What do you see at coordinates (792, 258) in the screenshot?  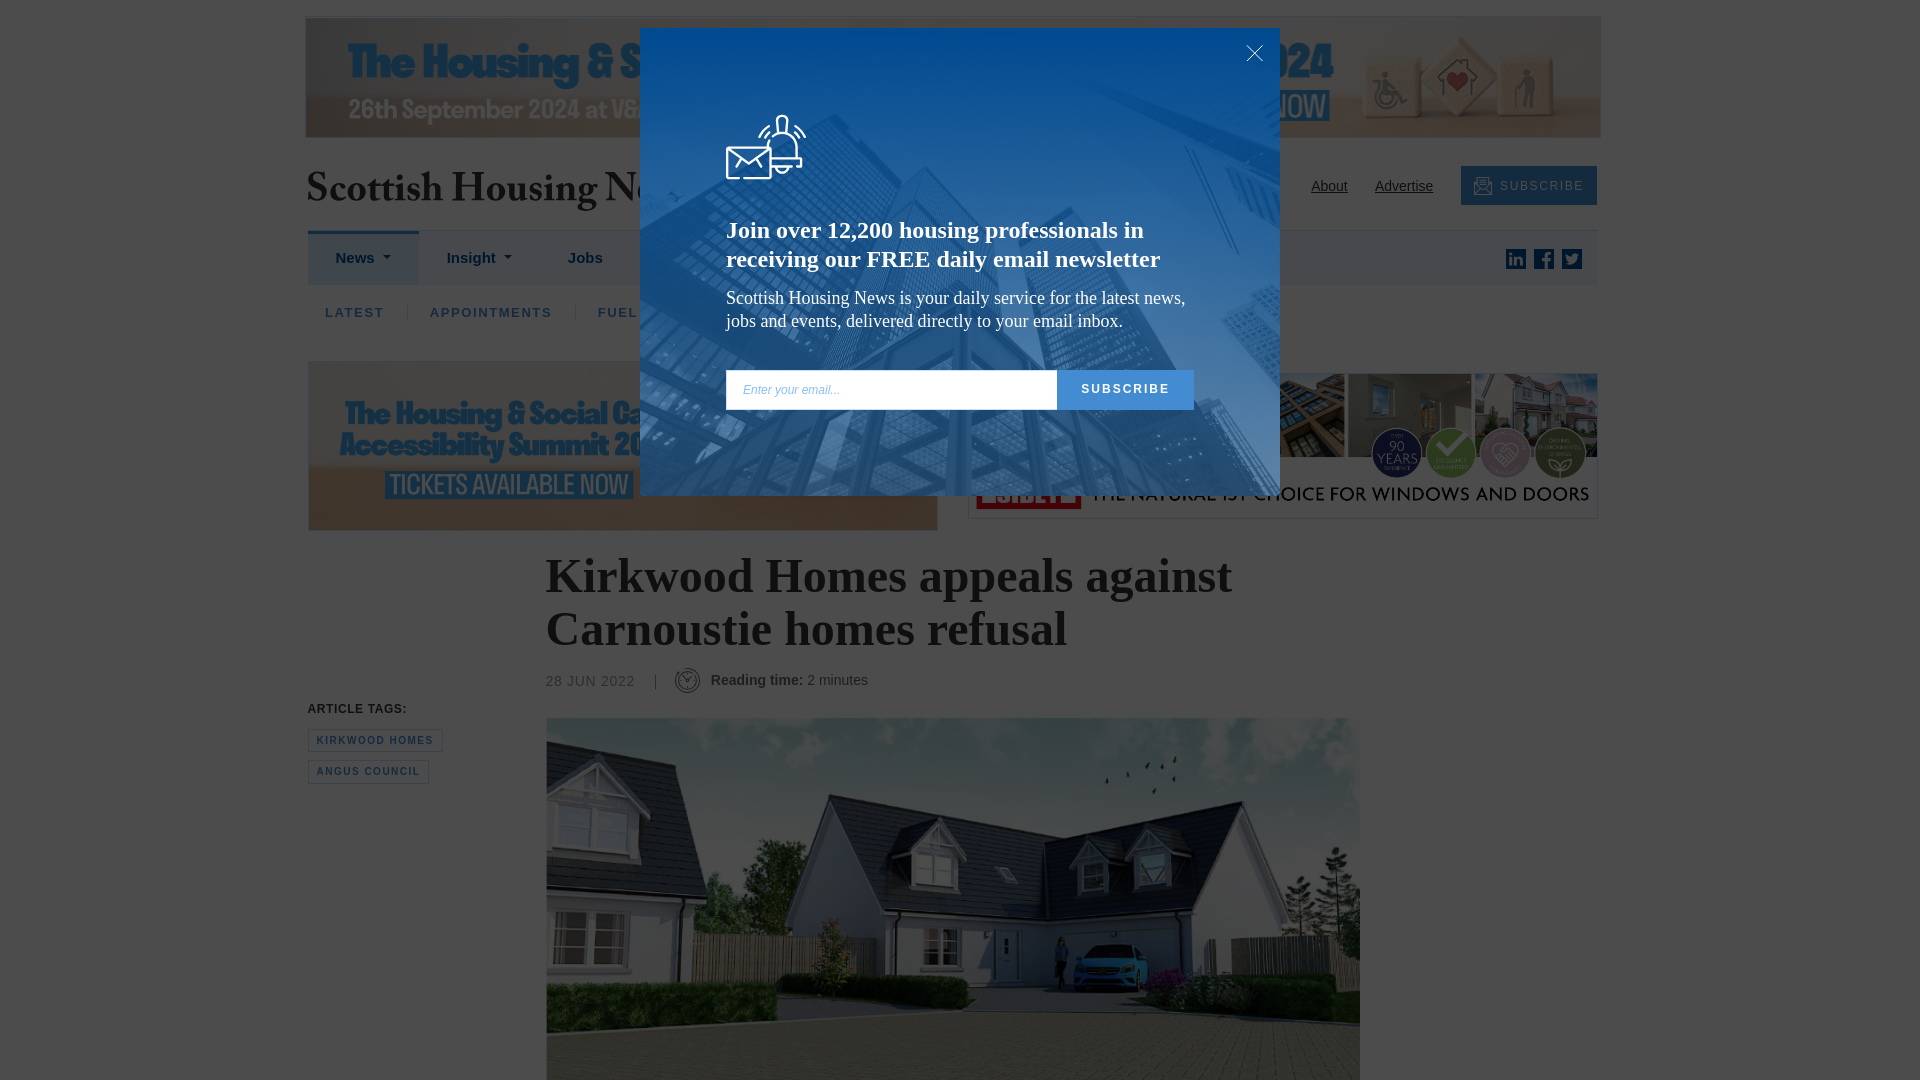 I see `Podcast` at bounding box center [792, 258].